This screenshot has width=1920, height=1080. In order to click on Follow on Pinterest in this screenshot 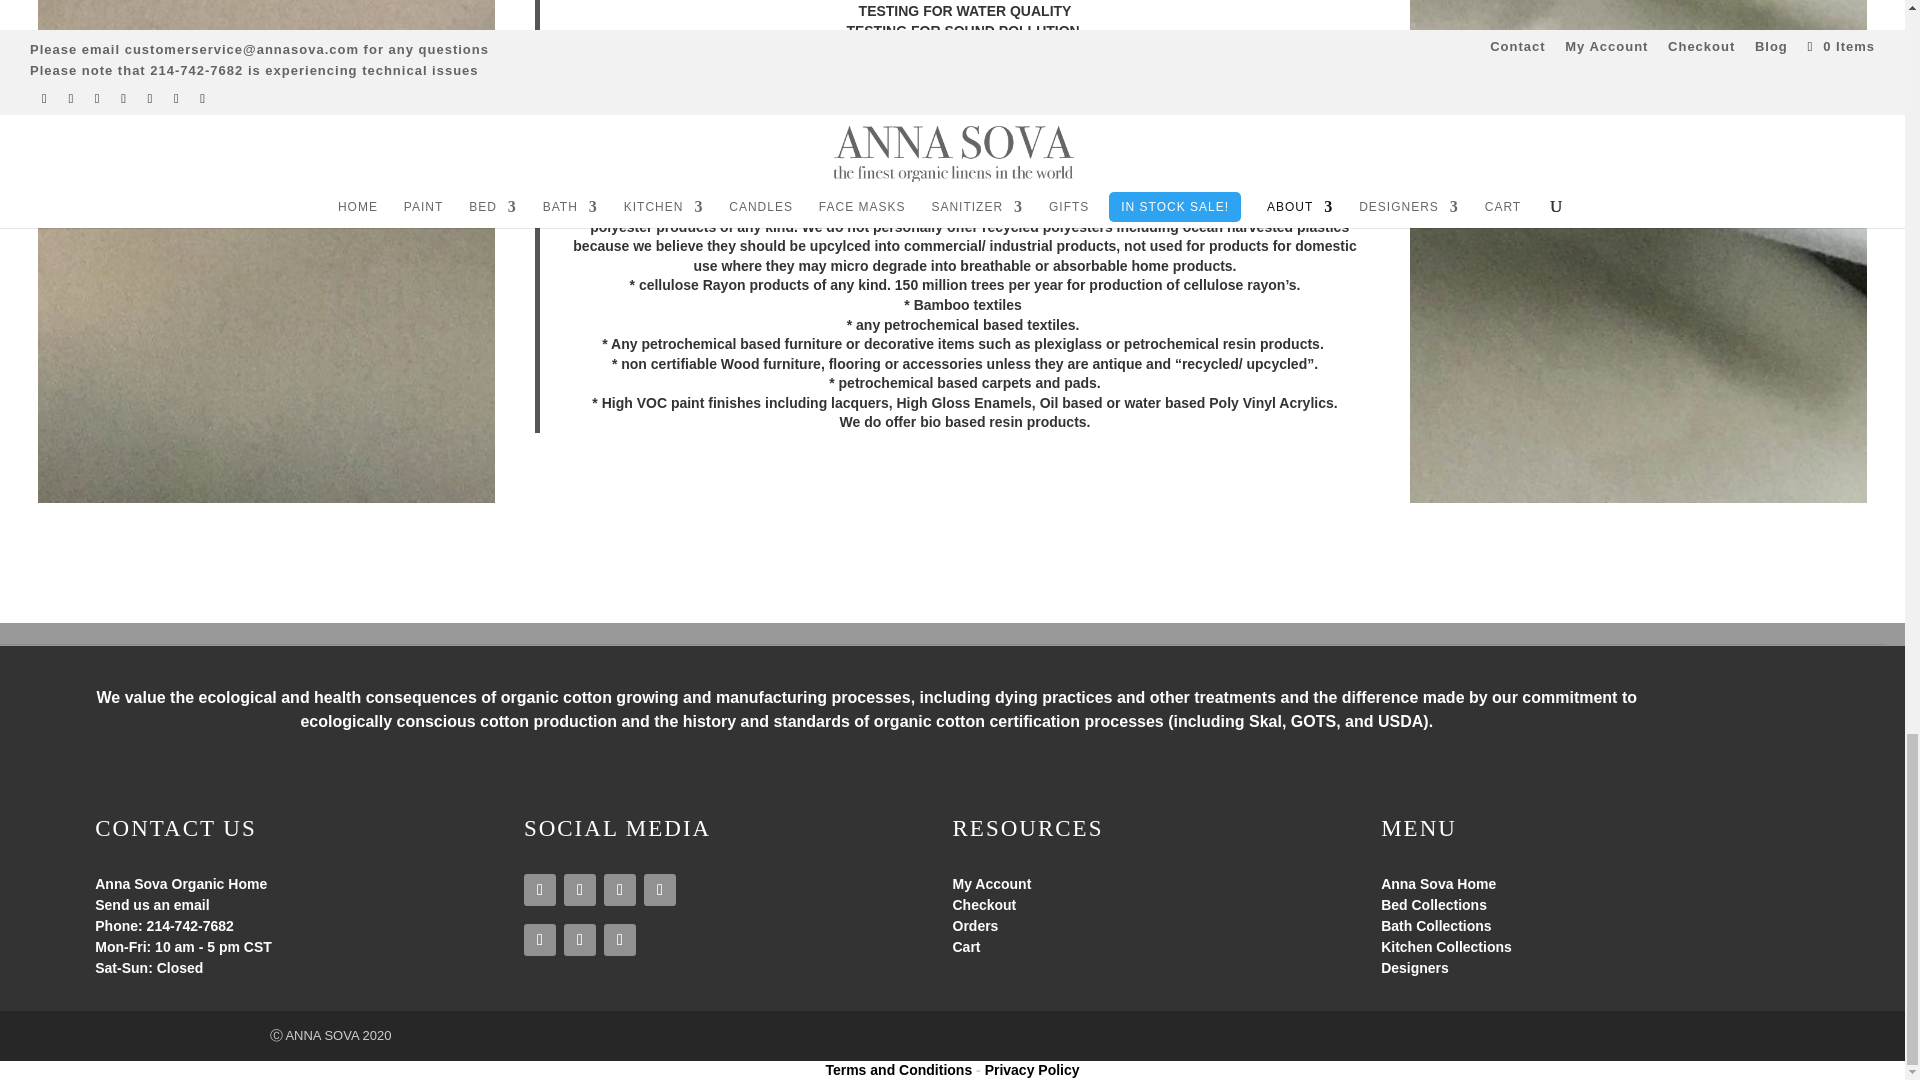, I will do `click(620, 890)`.